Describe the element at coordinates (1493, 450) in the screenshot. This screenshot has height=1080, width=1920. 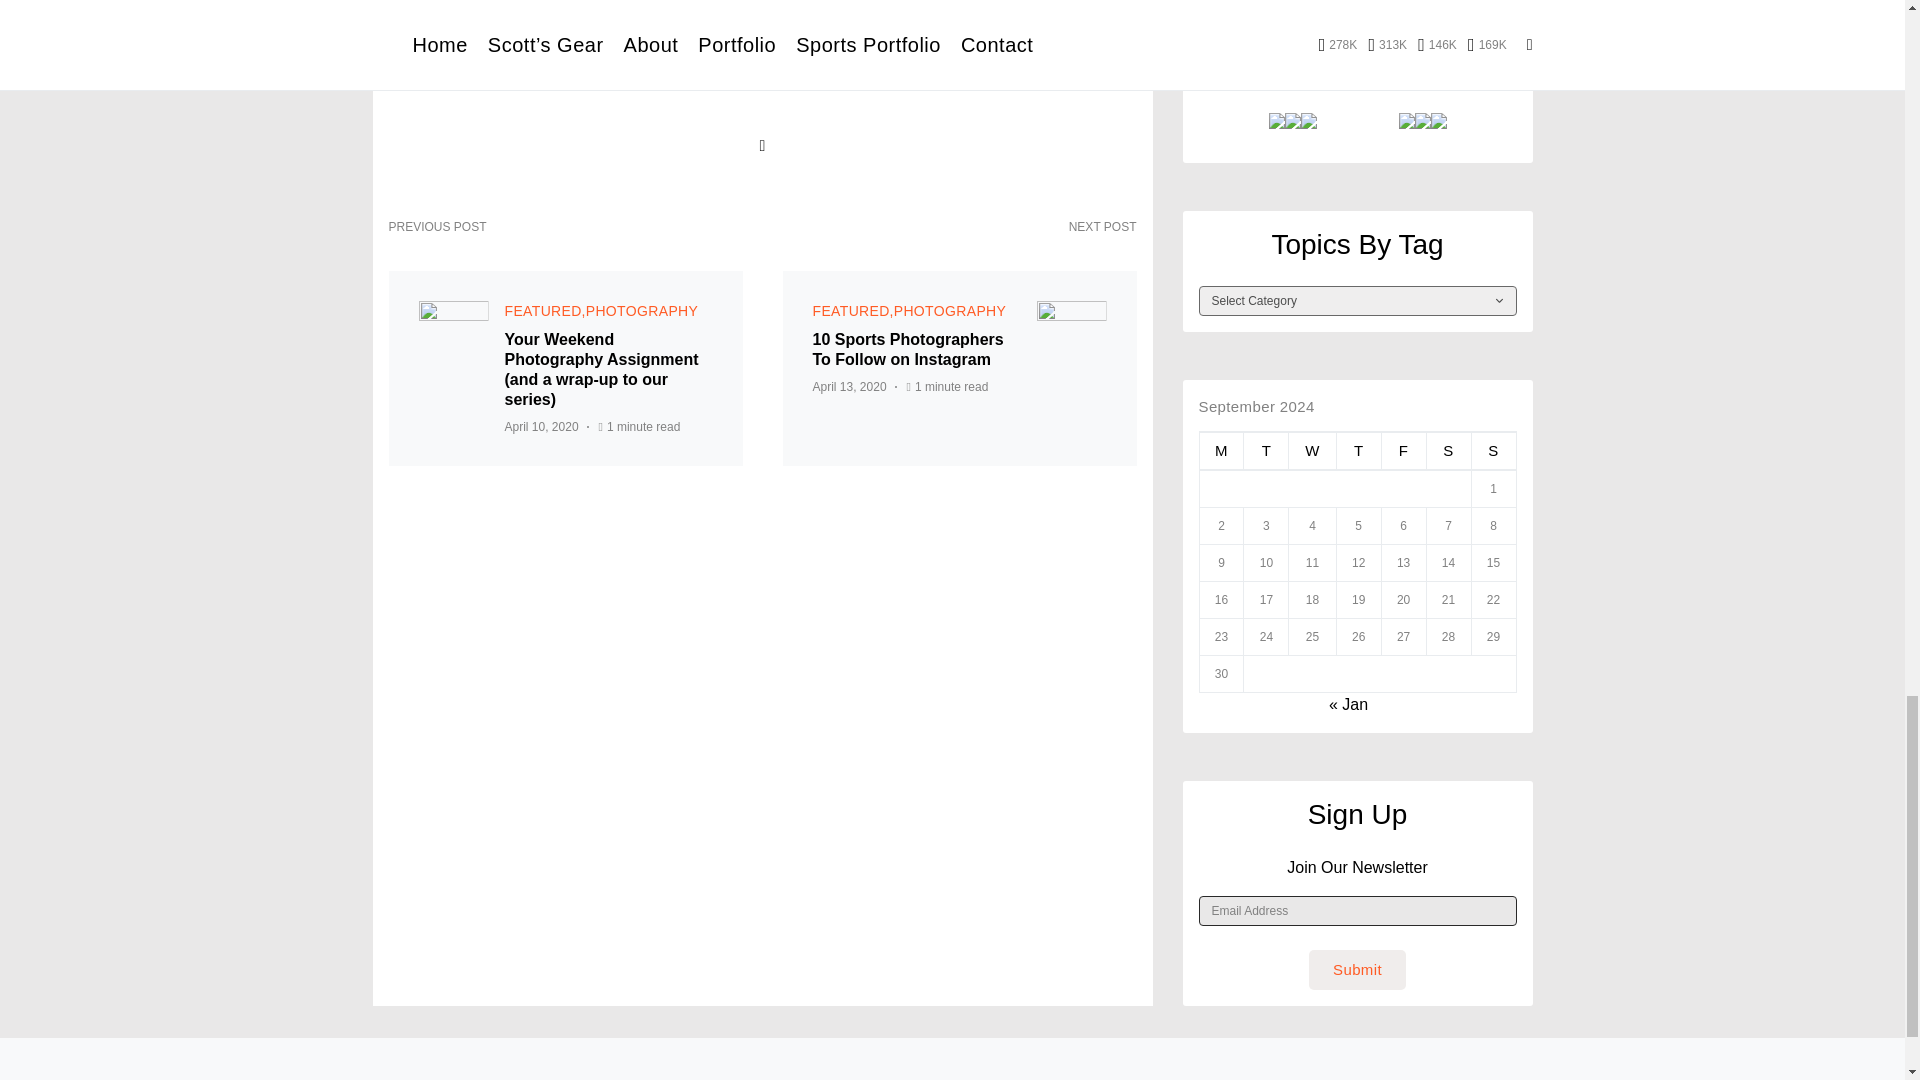
I see `Sunday` at that location.